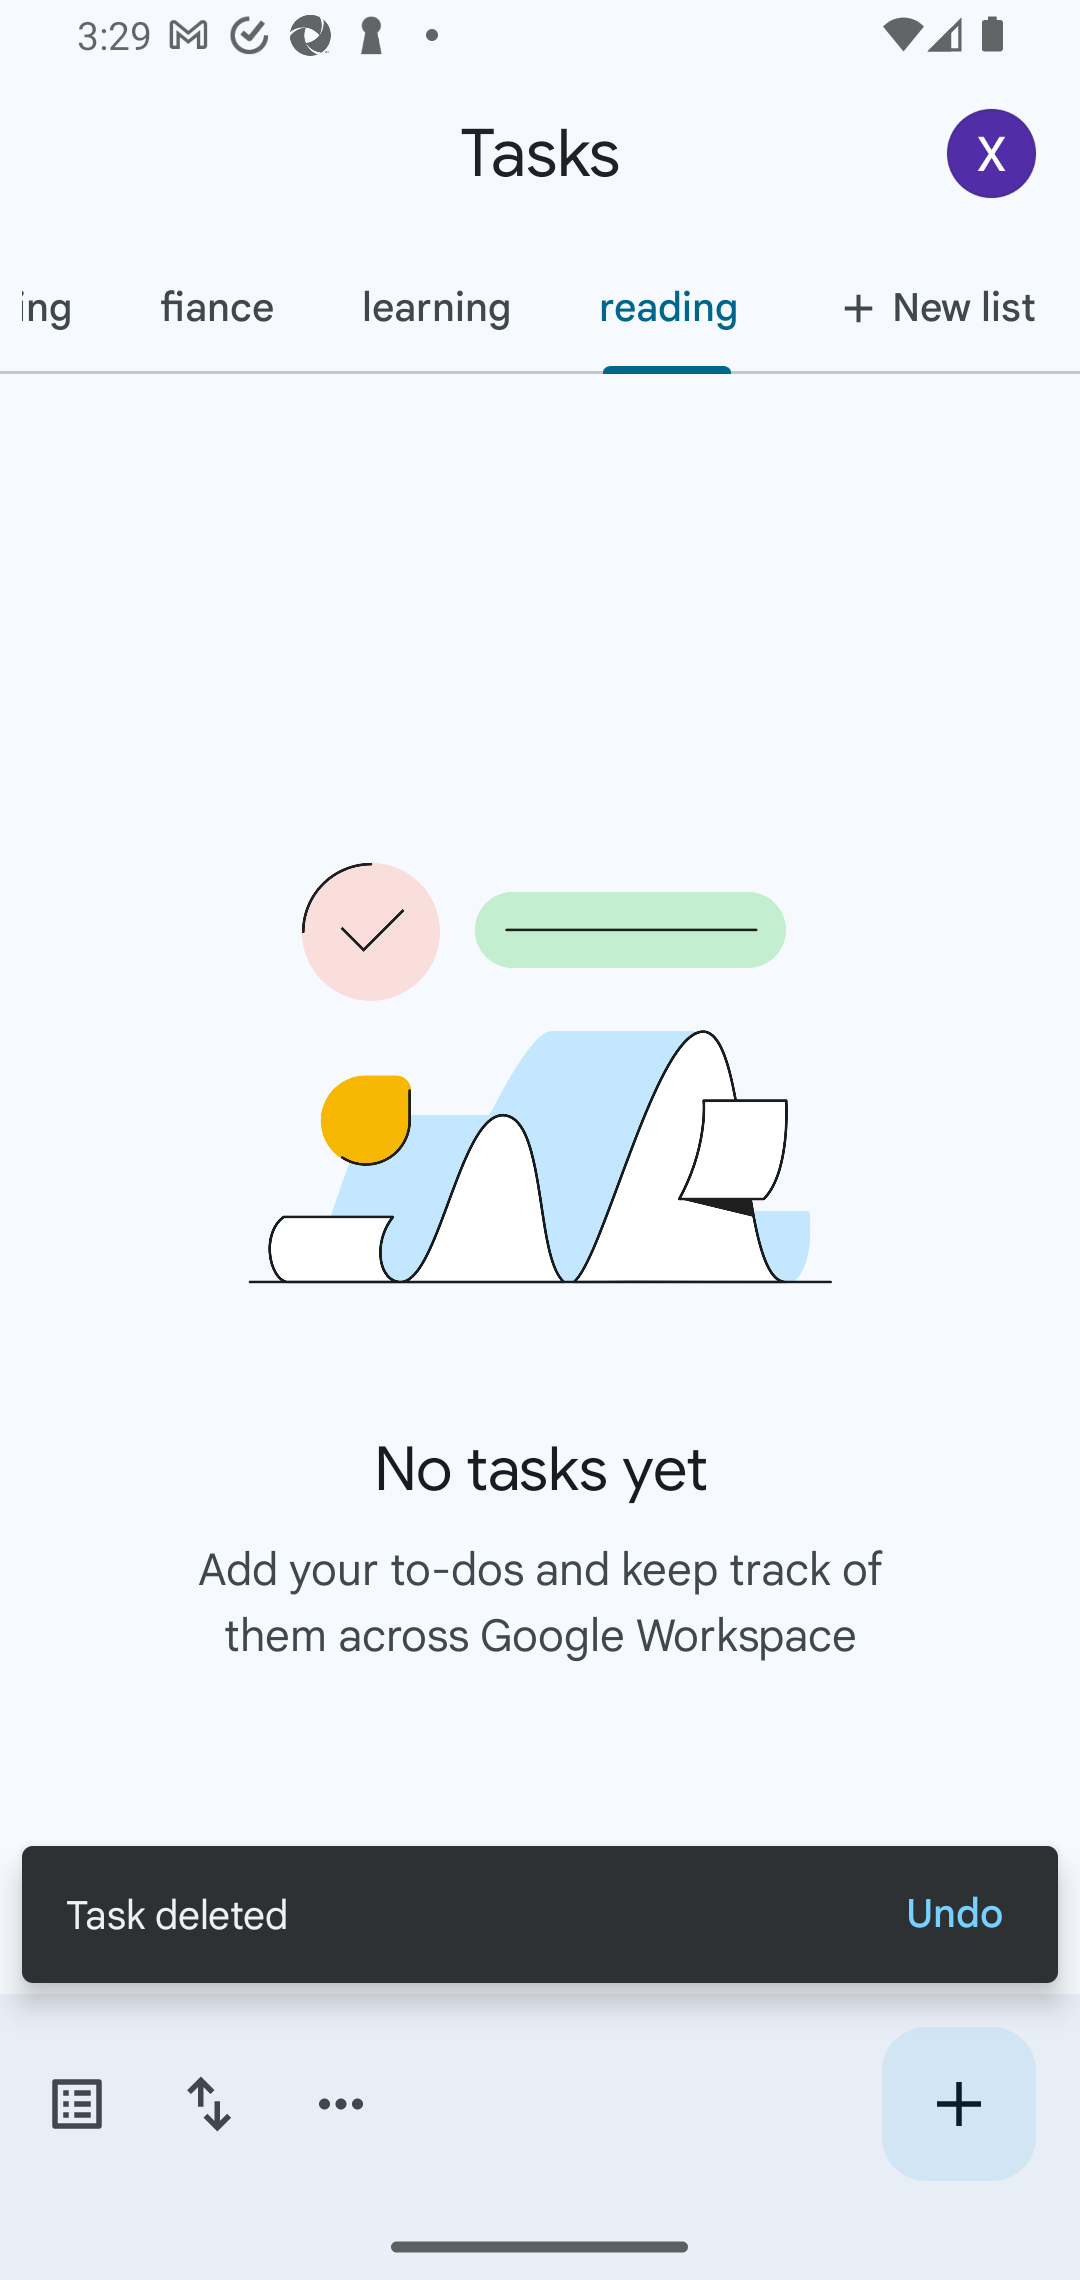 The width and height of the screenshot is (1080, 2280). Describe the element at coordinates (954, 1914) in the screenshot. I see `Undo` at that location.